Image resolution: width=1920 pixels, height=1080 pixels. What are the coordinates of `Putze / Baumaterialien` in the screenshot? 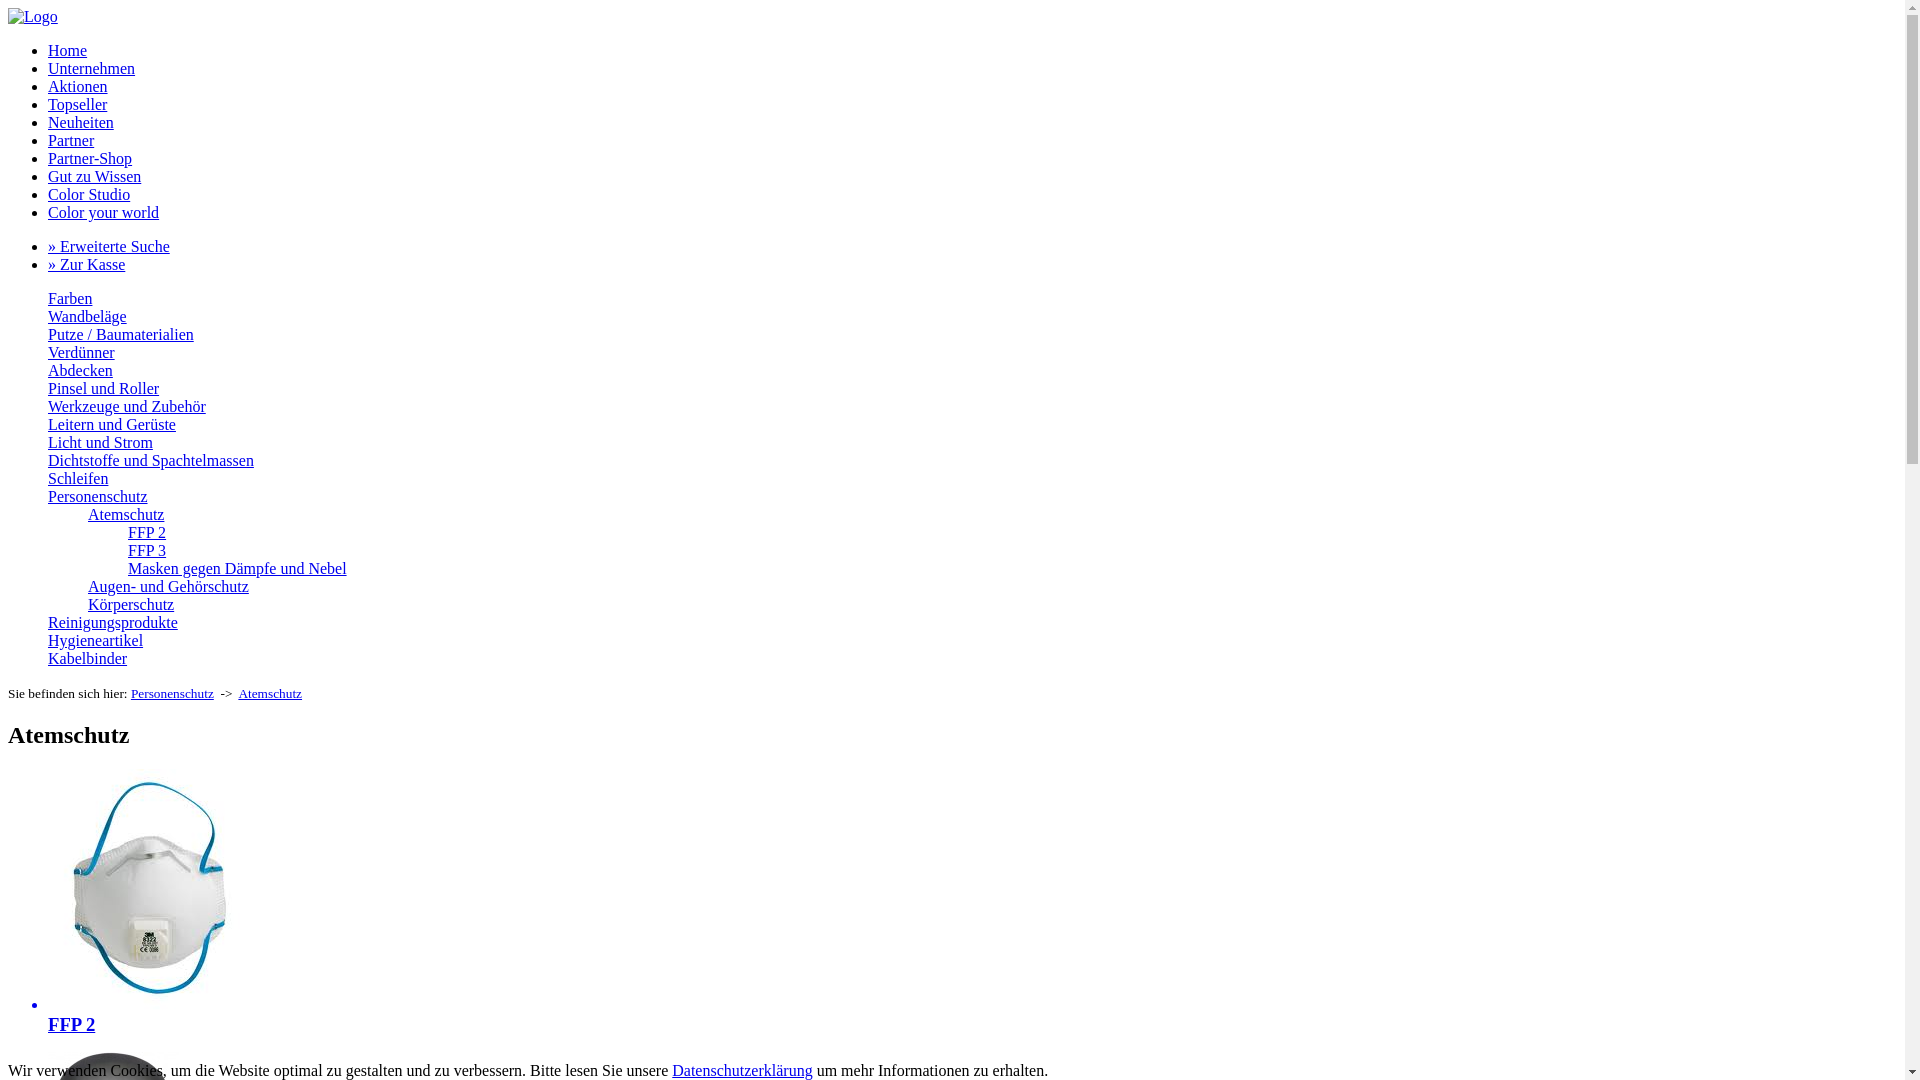 It's located at (121, 334).